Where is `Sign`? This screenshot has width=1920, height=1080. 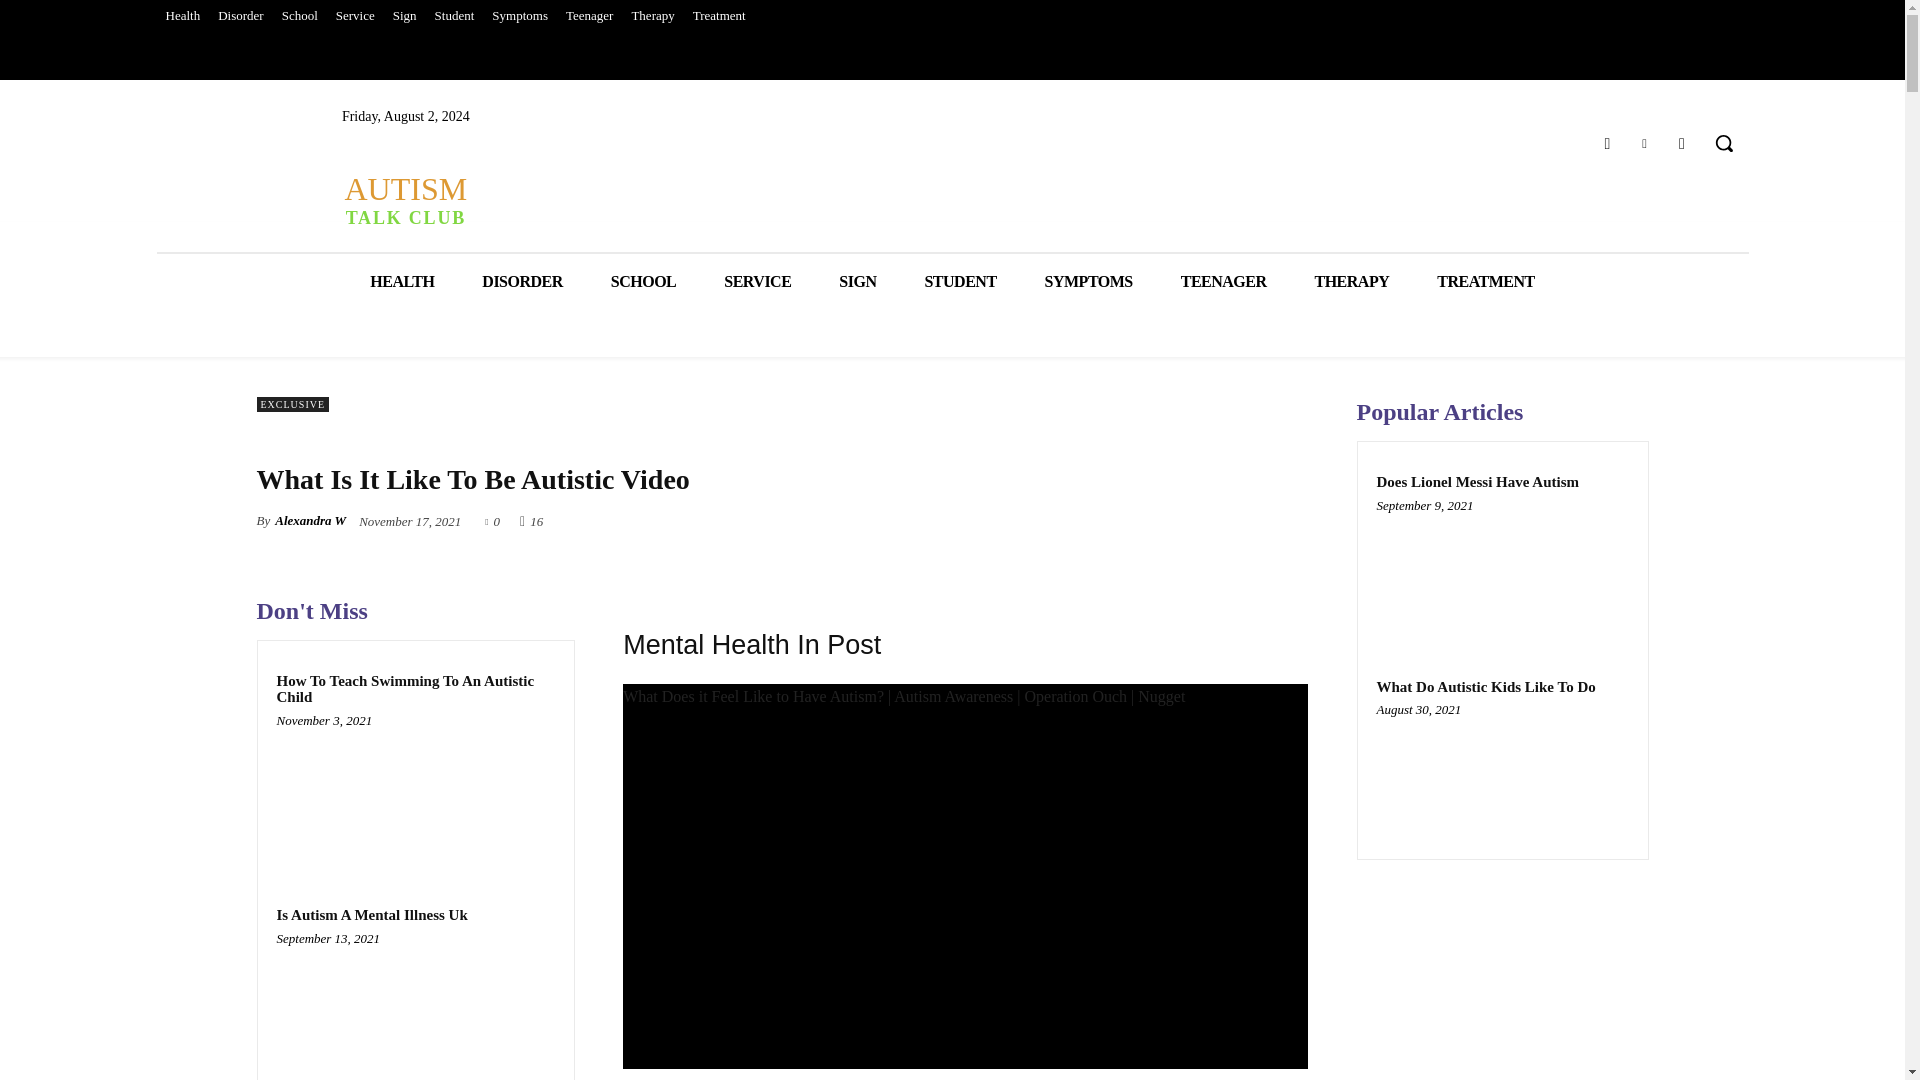
Sign is located at coordinates (405, 16).